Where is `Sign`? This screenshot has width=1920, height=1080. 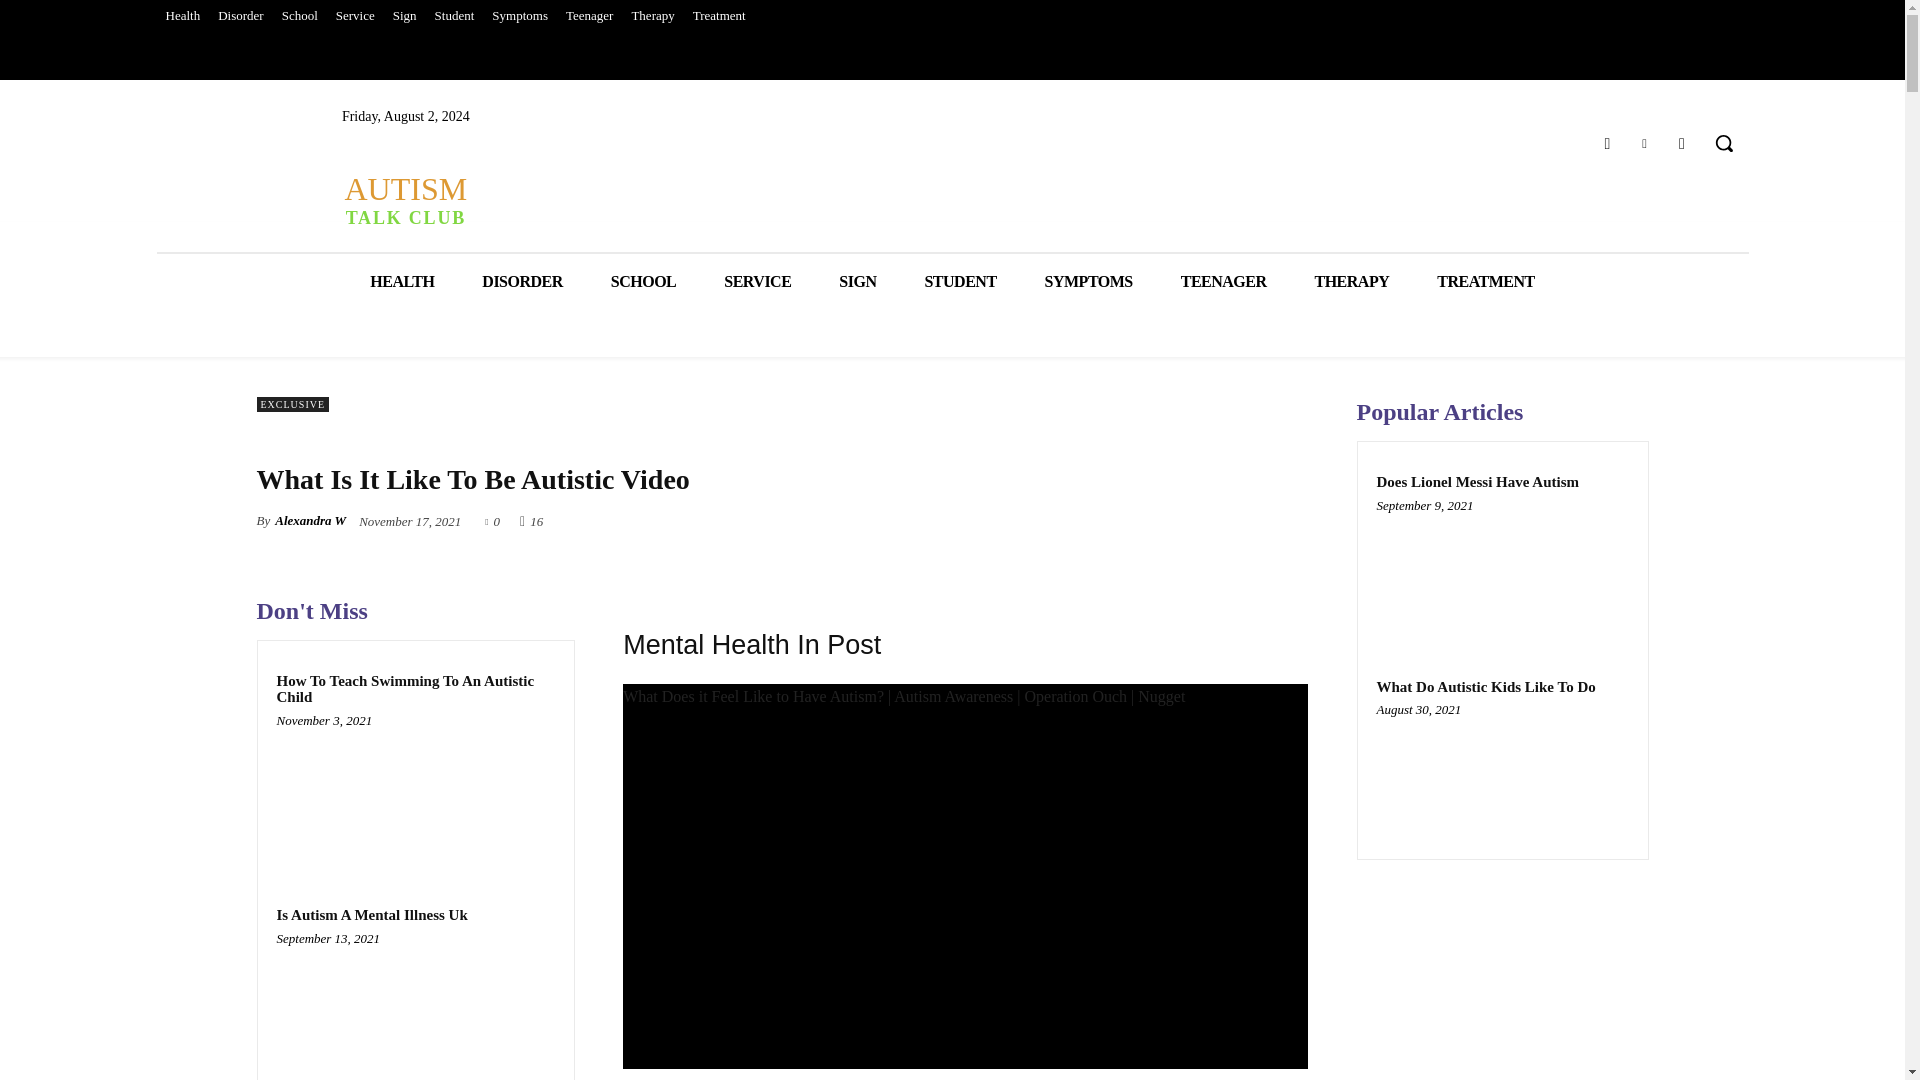
Sign is located at coordinates (405, 16).